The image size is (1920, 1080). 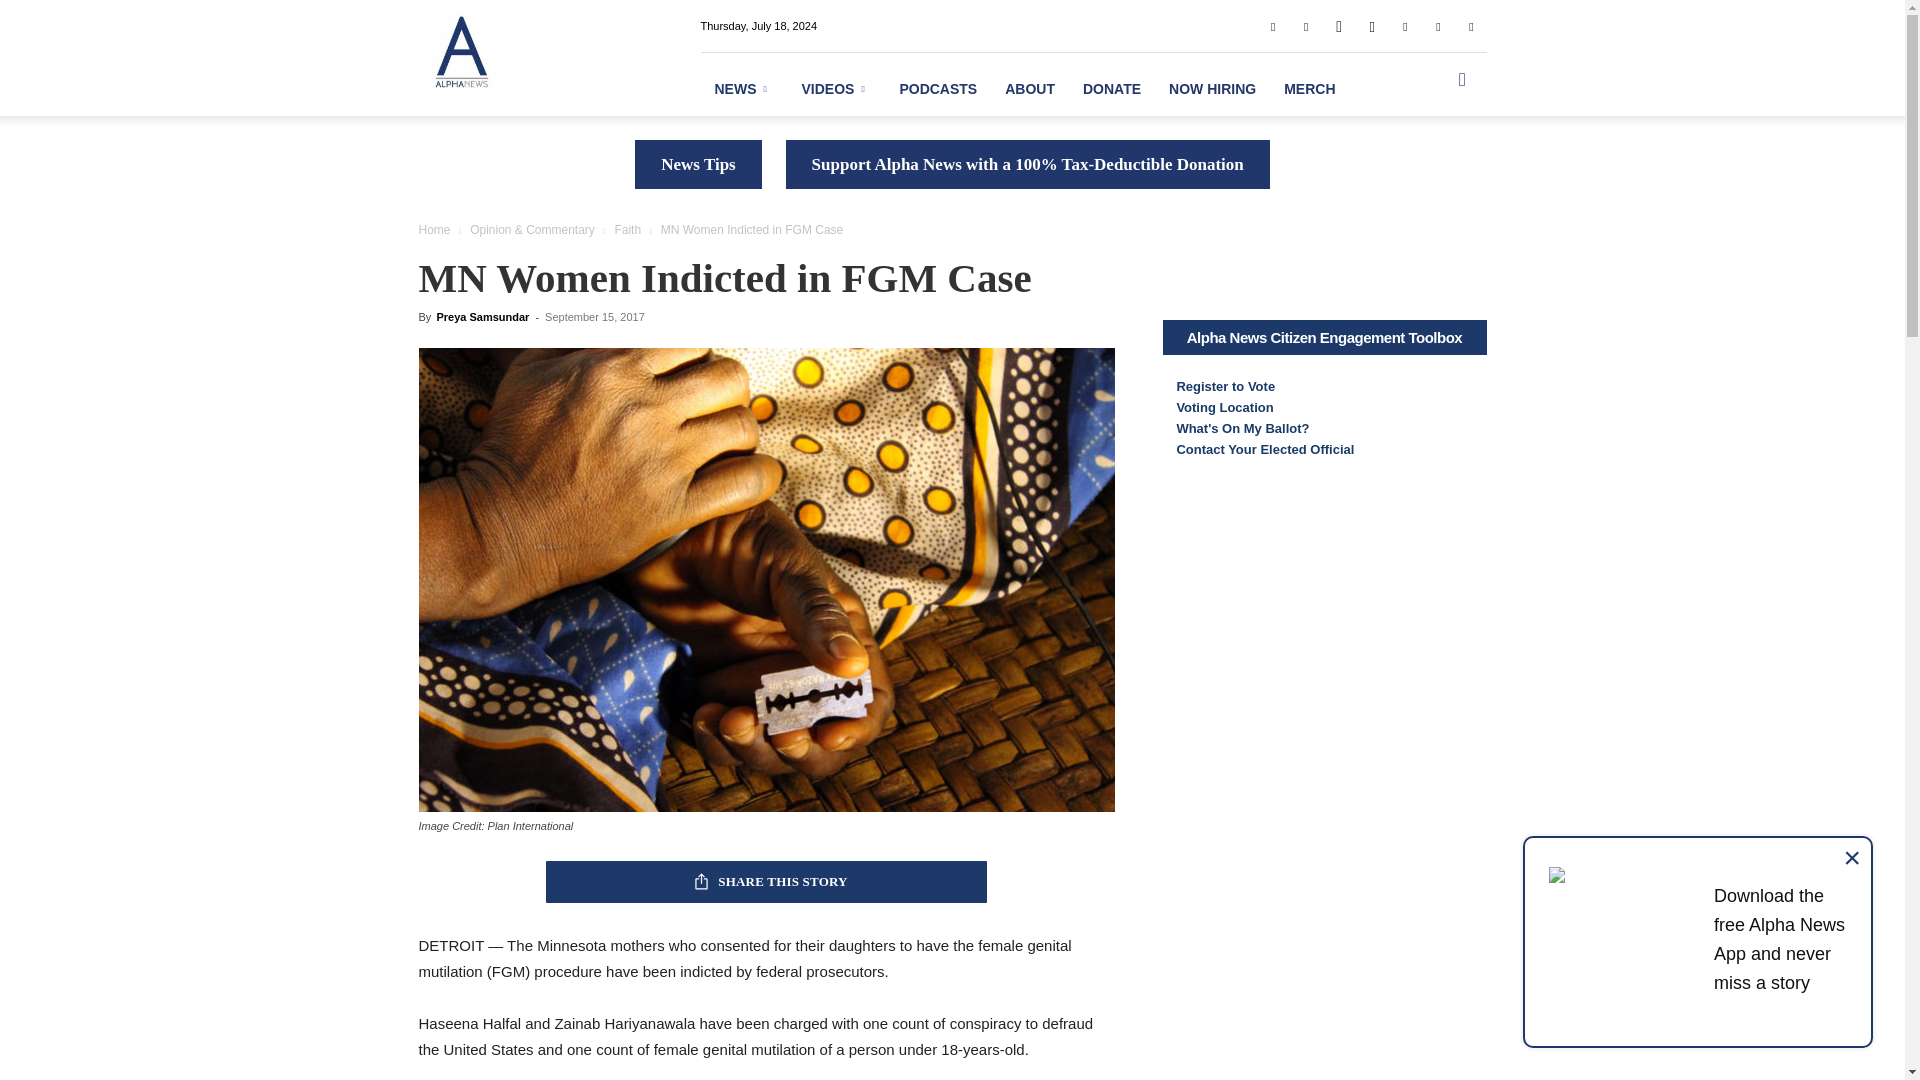 What do you see at coordinates (744, 88) in the screenshot?
I see `NEWS` at bounding box center [744, 88].